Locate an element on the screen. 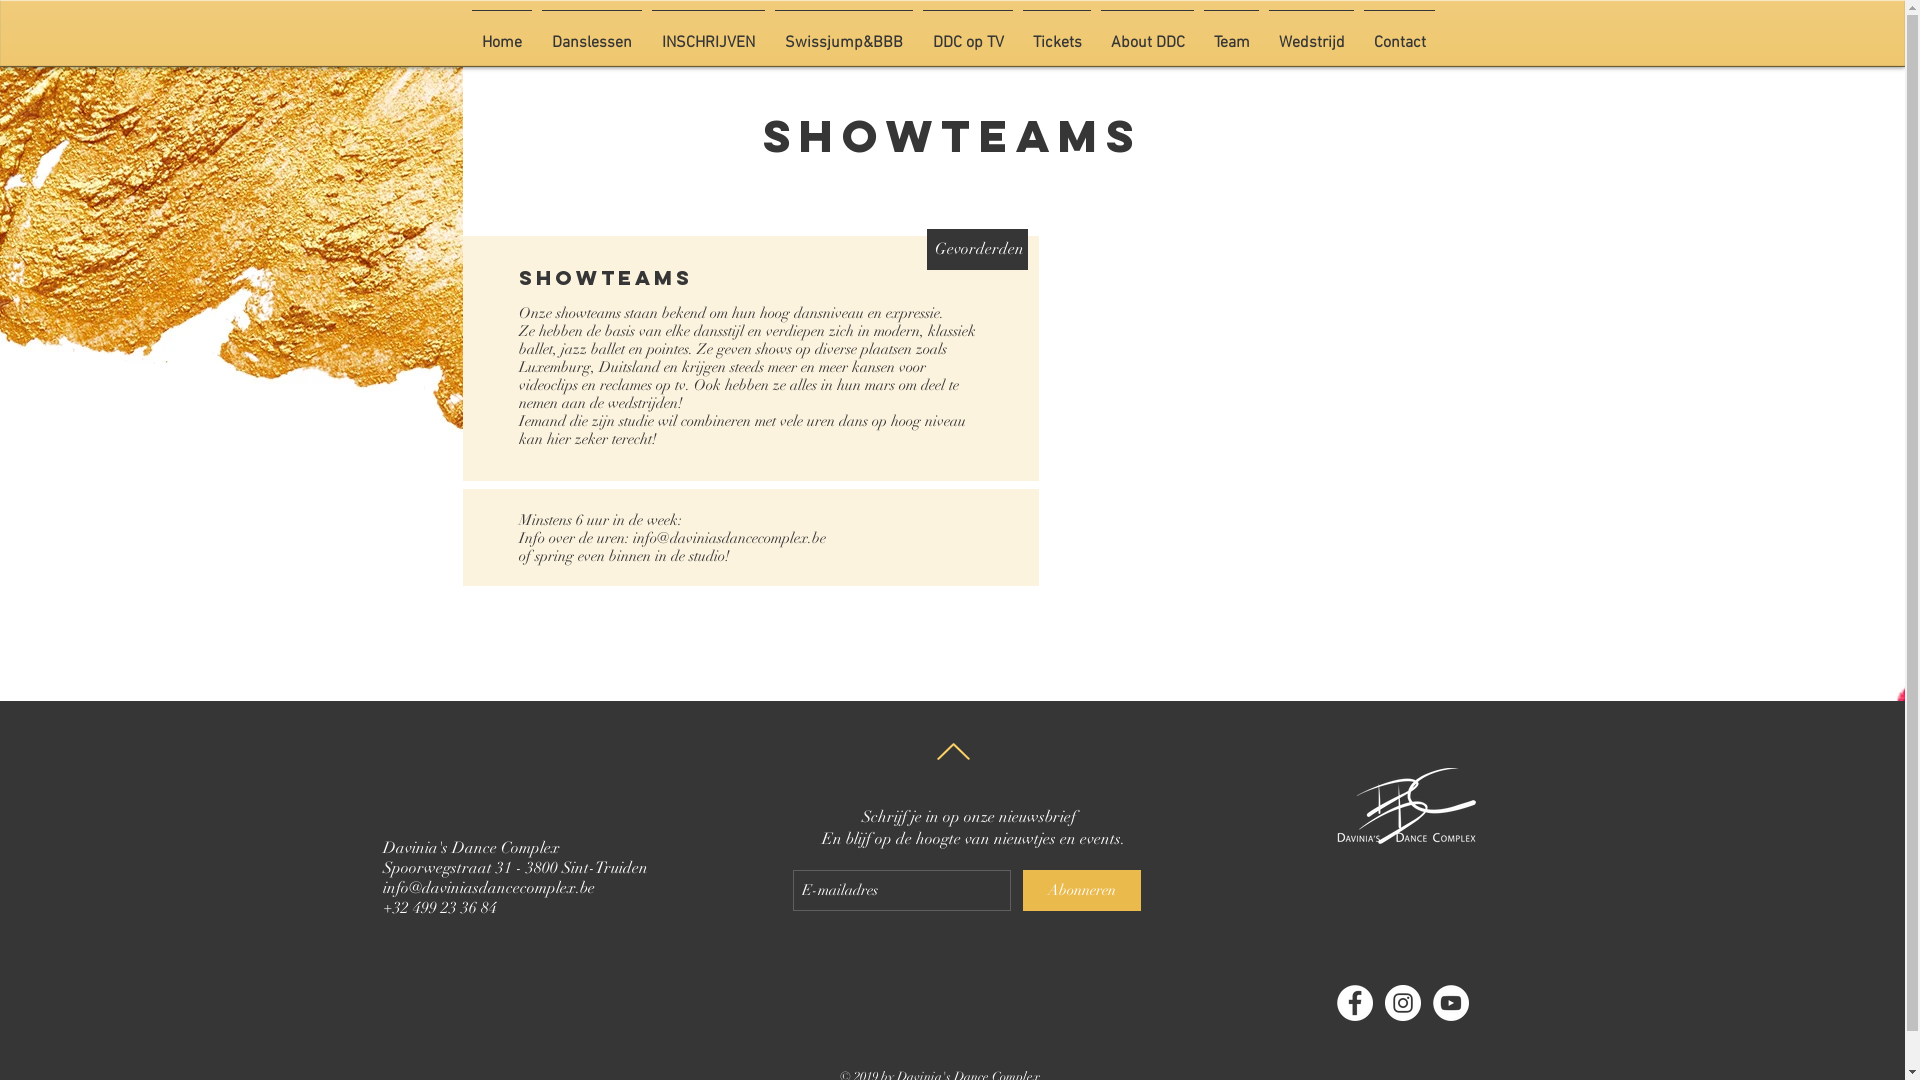 This screenshot has width=1920, height=1080. INSCHRIJVEN is located at coordinates (708, 34).